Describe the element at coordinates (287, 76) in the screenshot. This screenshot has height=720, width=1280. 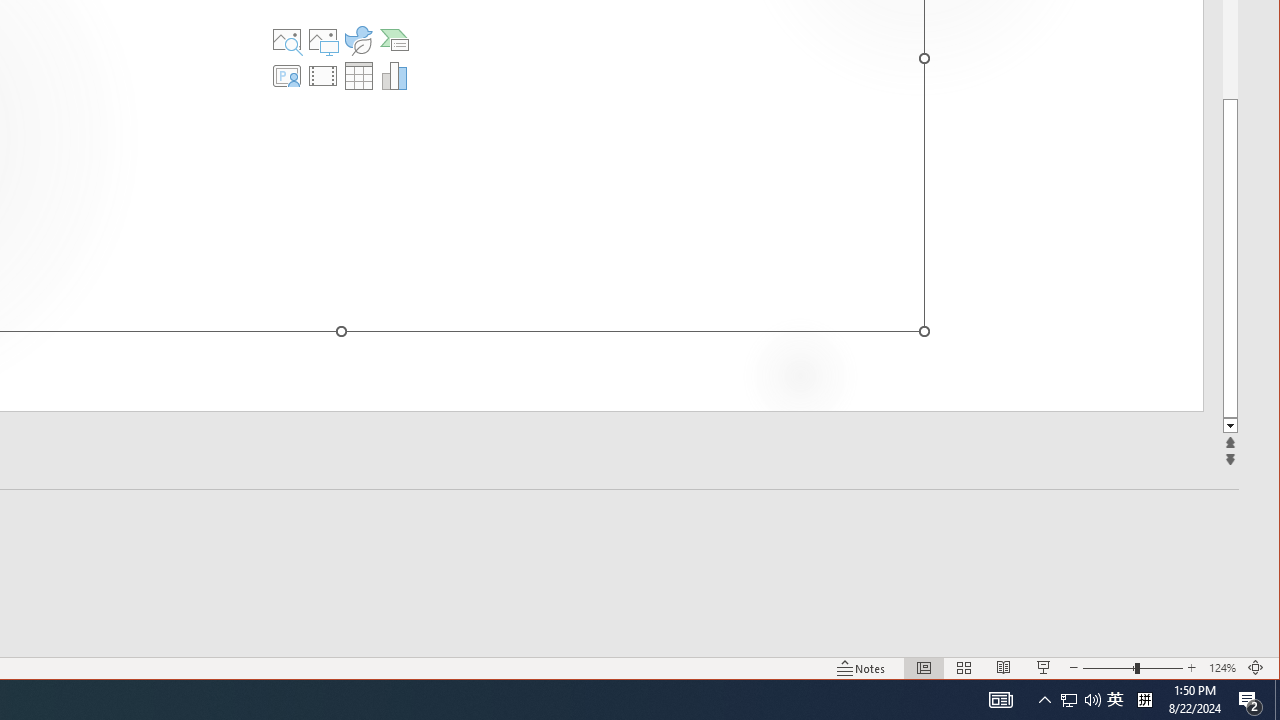
I see `Insert Cameo` at that location.